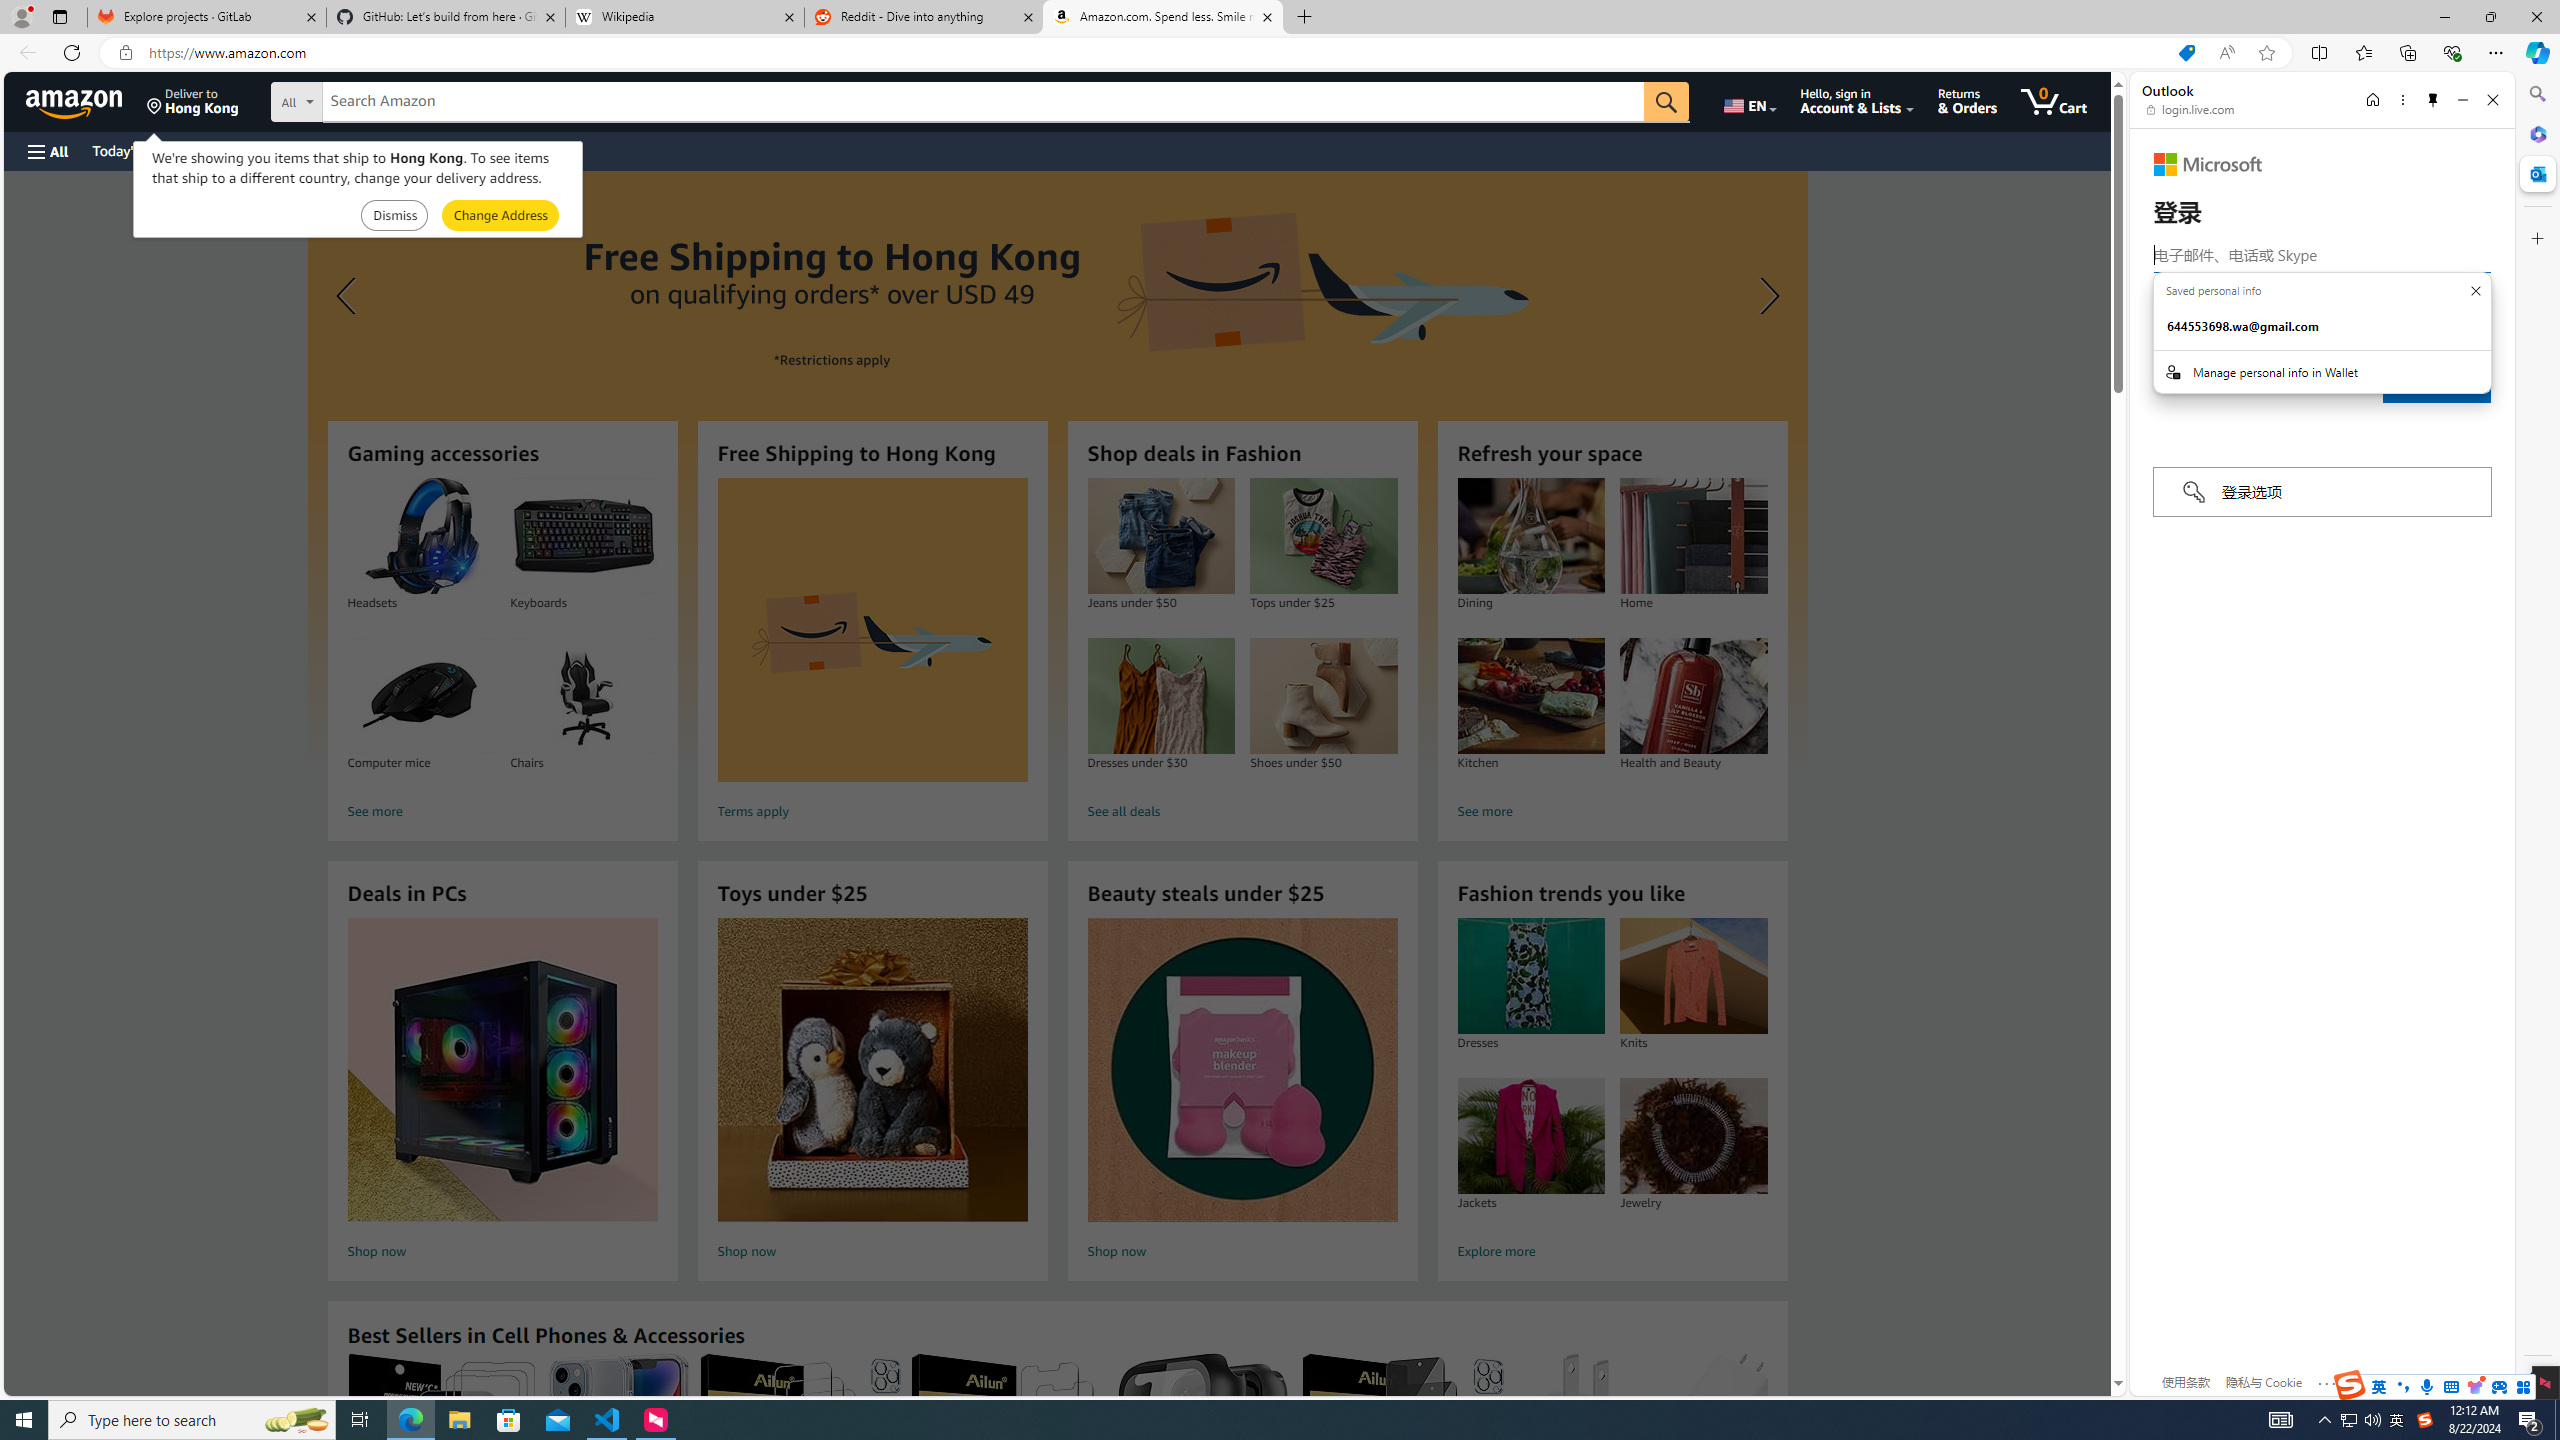  What do you see at coordinates (421, 696) in the screenshot?
I see `Computer mice` at bounding box center [421, 696].